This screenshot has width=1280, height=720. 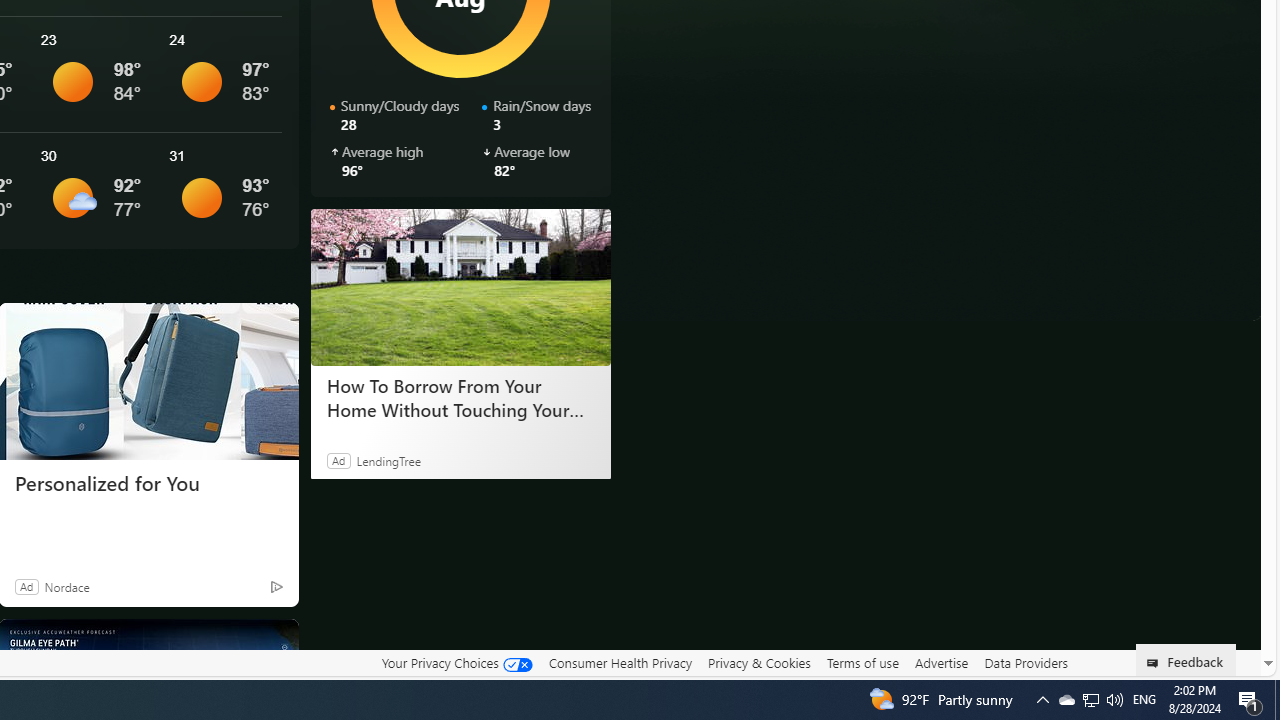 What do you see at coordinates (148, 484) in the screenshot?
I see `Personalized for You` at bounding box center [148, 484].